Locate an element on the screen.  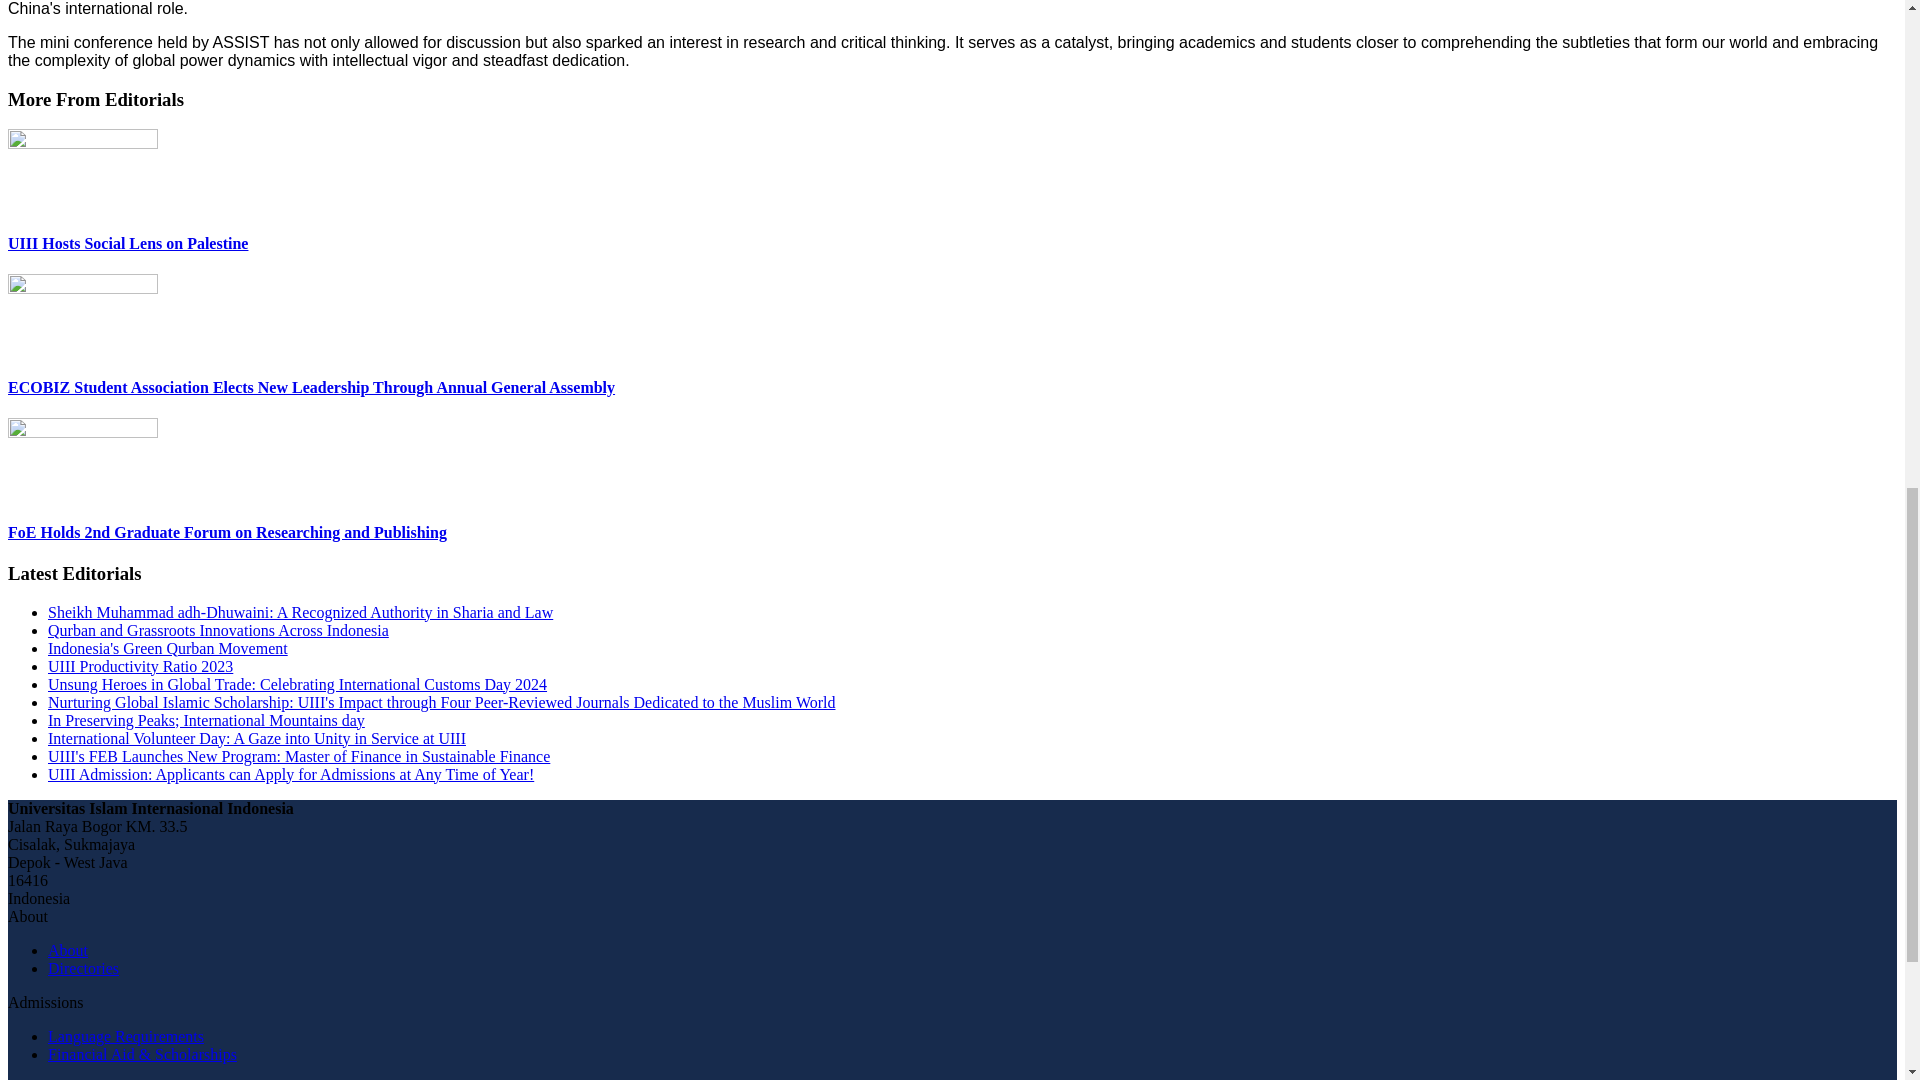
FoE Holds 2nd Graduate Forum on Researching and Publishing is located at coordinates (227, 532).